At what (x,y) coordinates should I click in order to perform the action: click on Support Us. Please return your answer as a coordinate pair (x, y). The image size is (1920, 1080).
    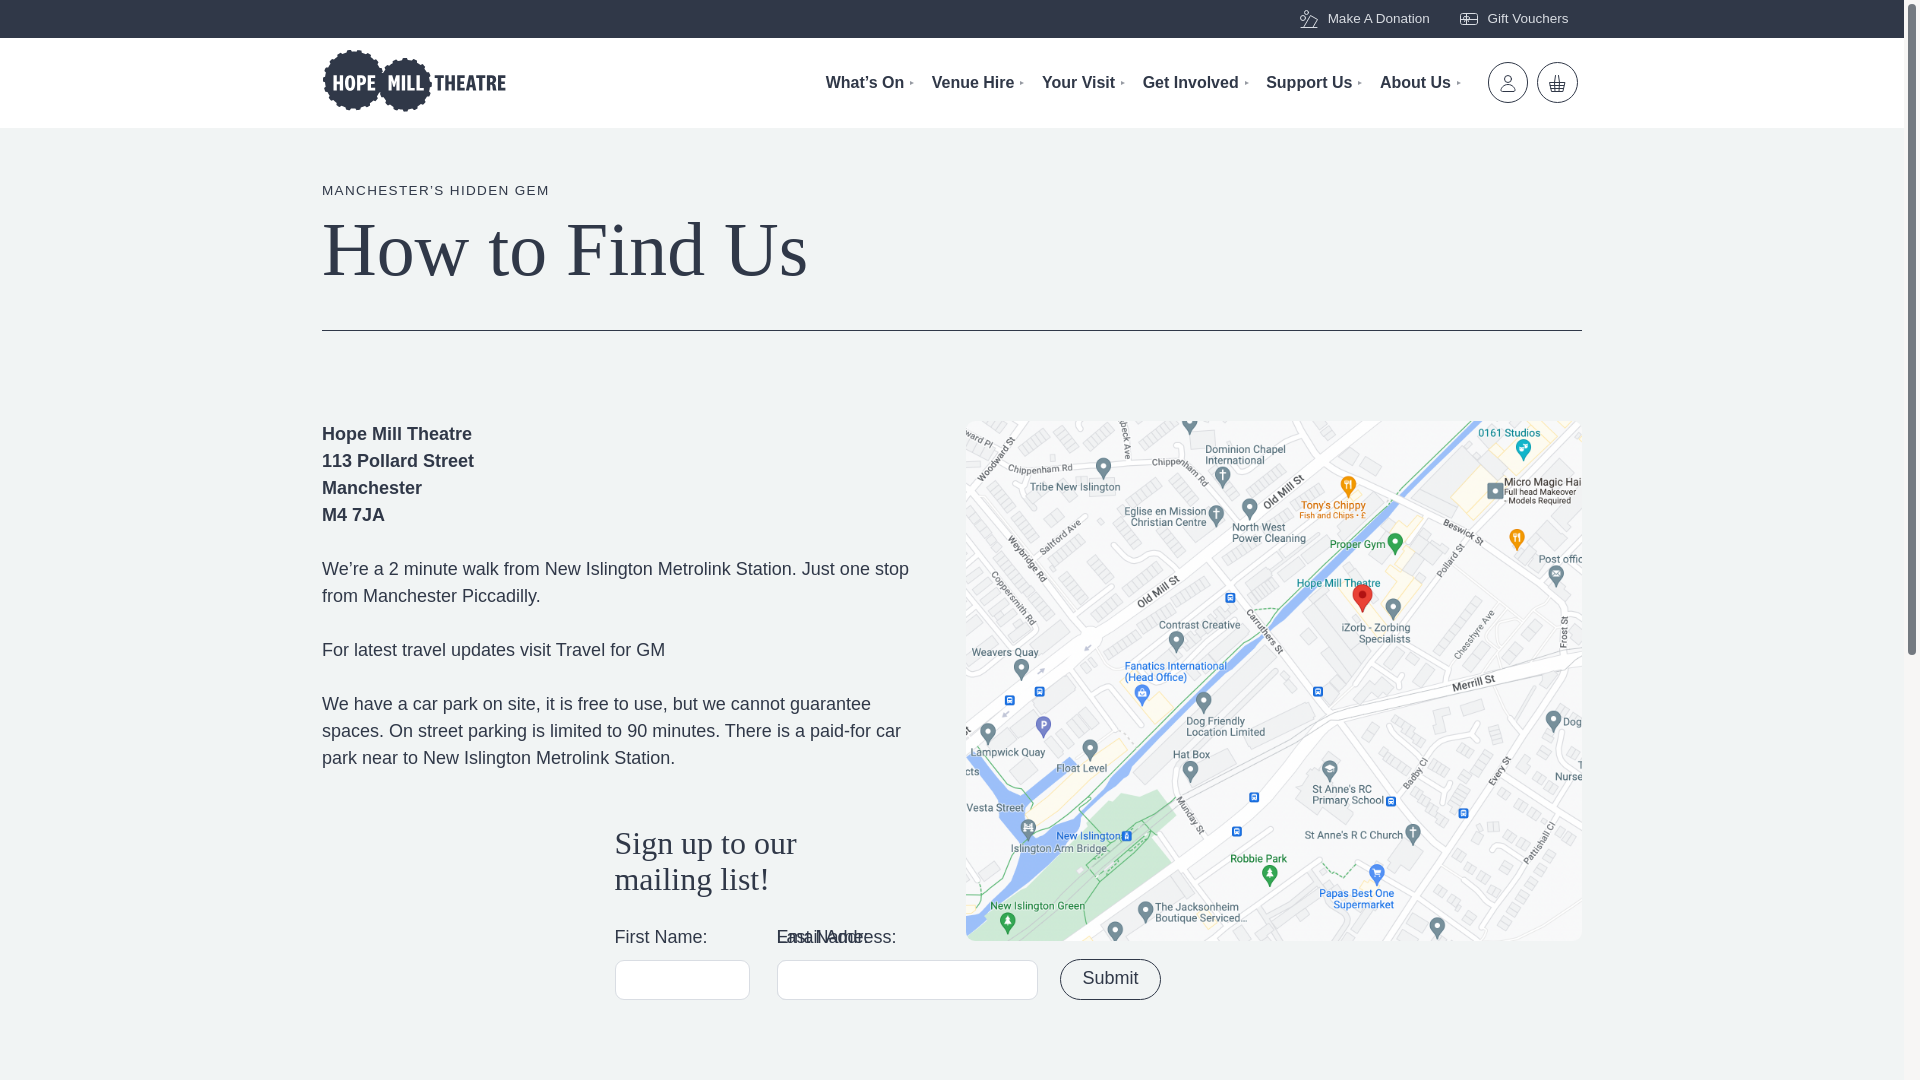
    Looking at the image, I should click on (1315, 82).